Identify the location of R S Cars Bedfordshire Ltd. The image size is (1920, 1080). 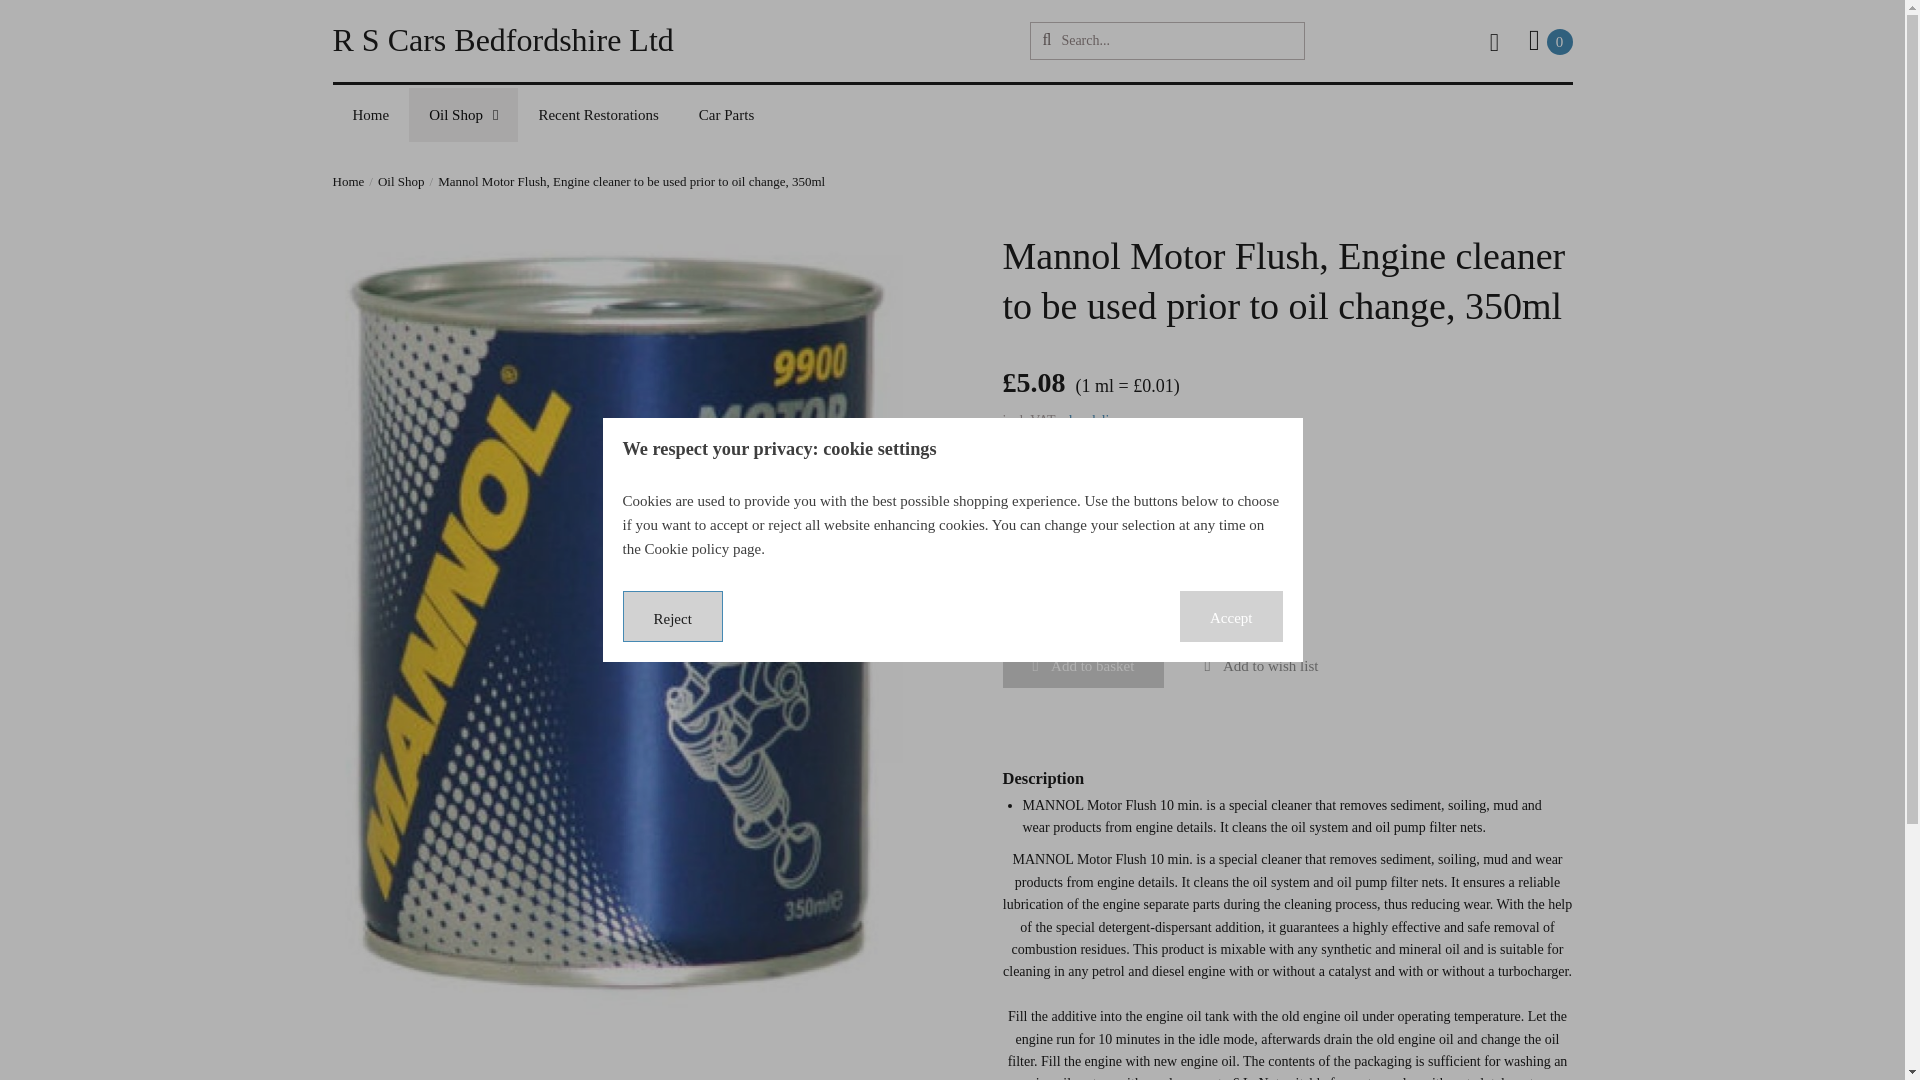
(1057, 574).